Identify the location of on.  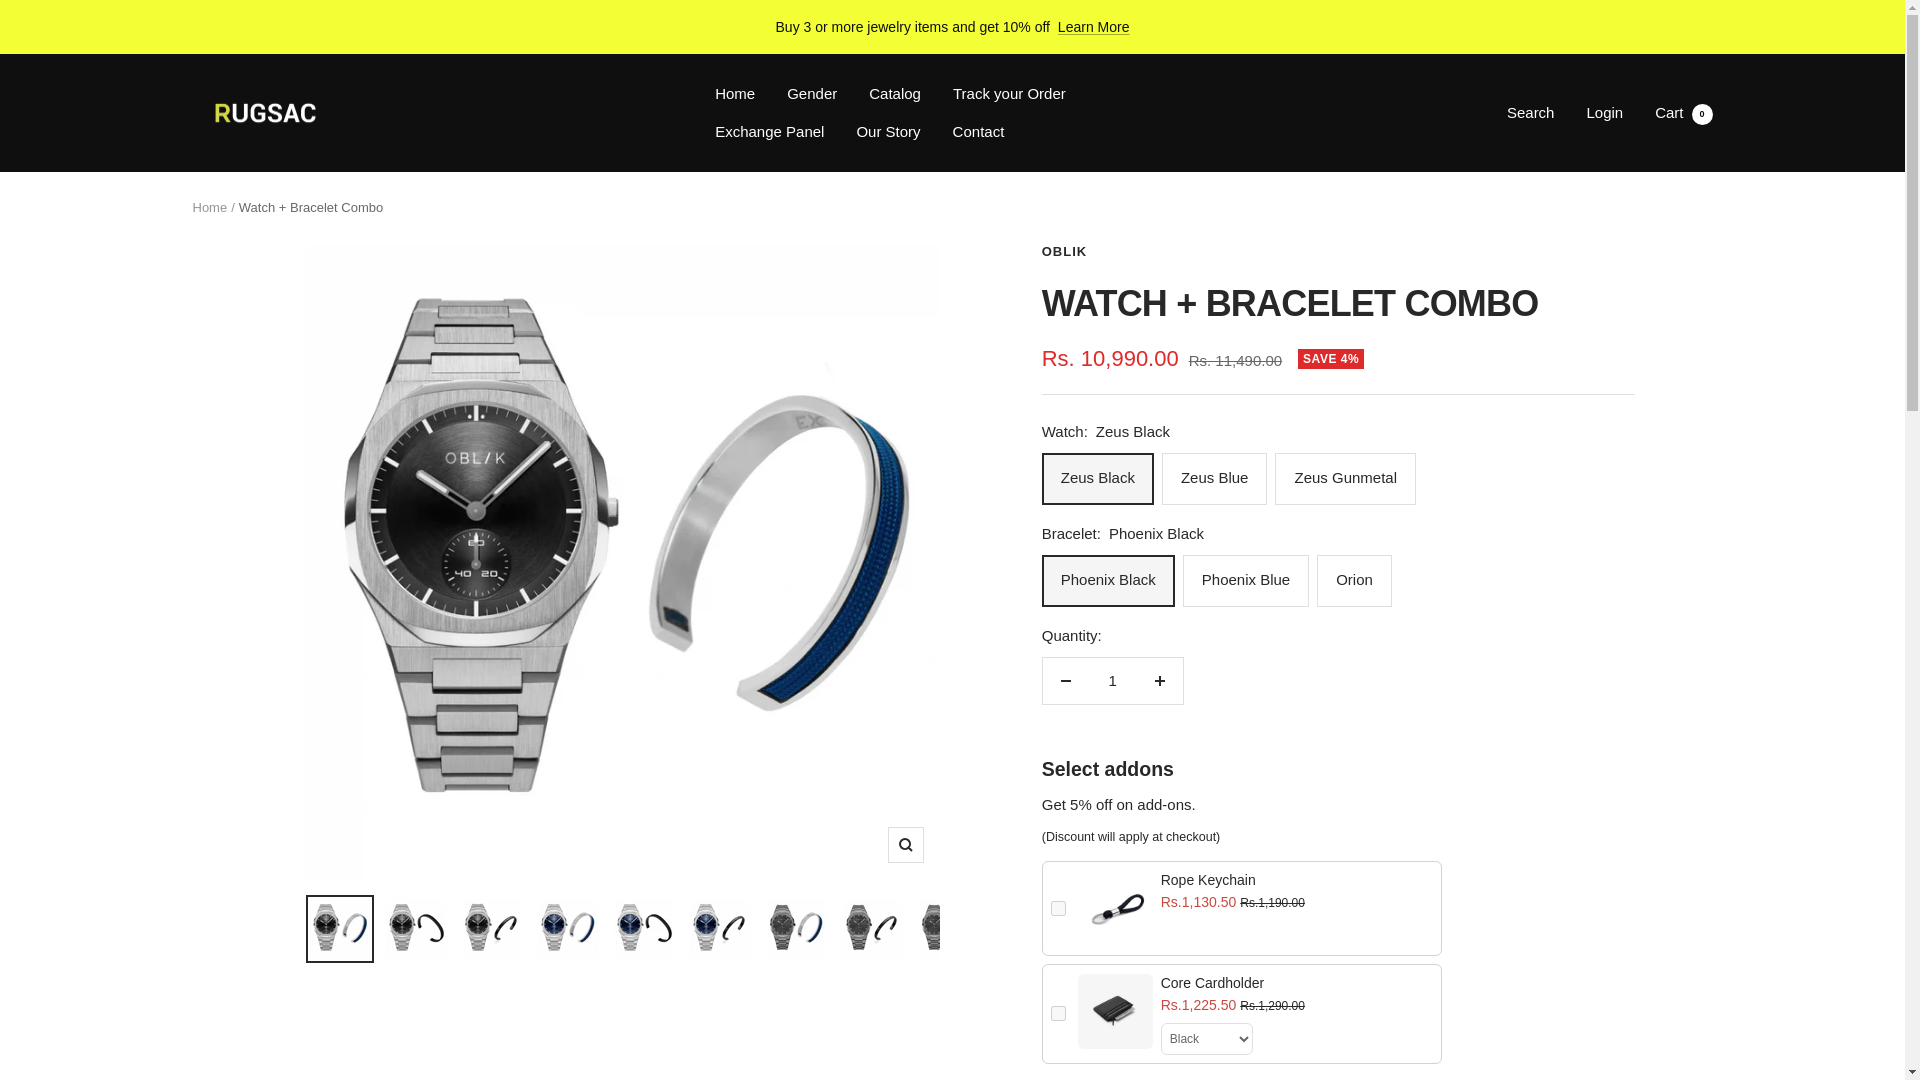
(1058, 1012).